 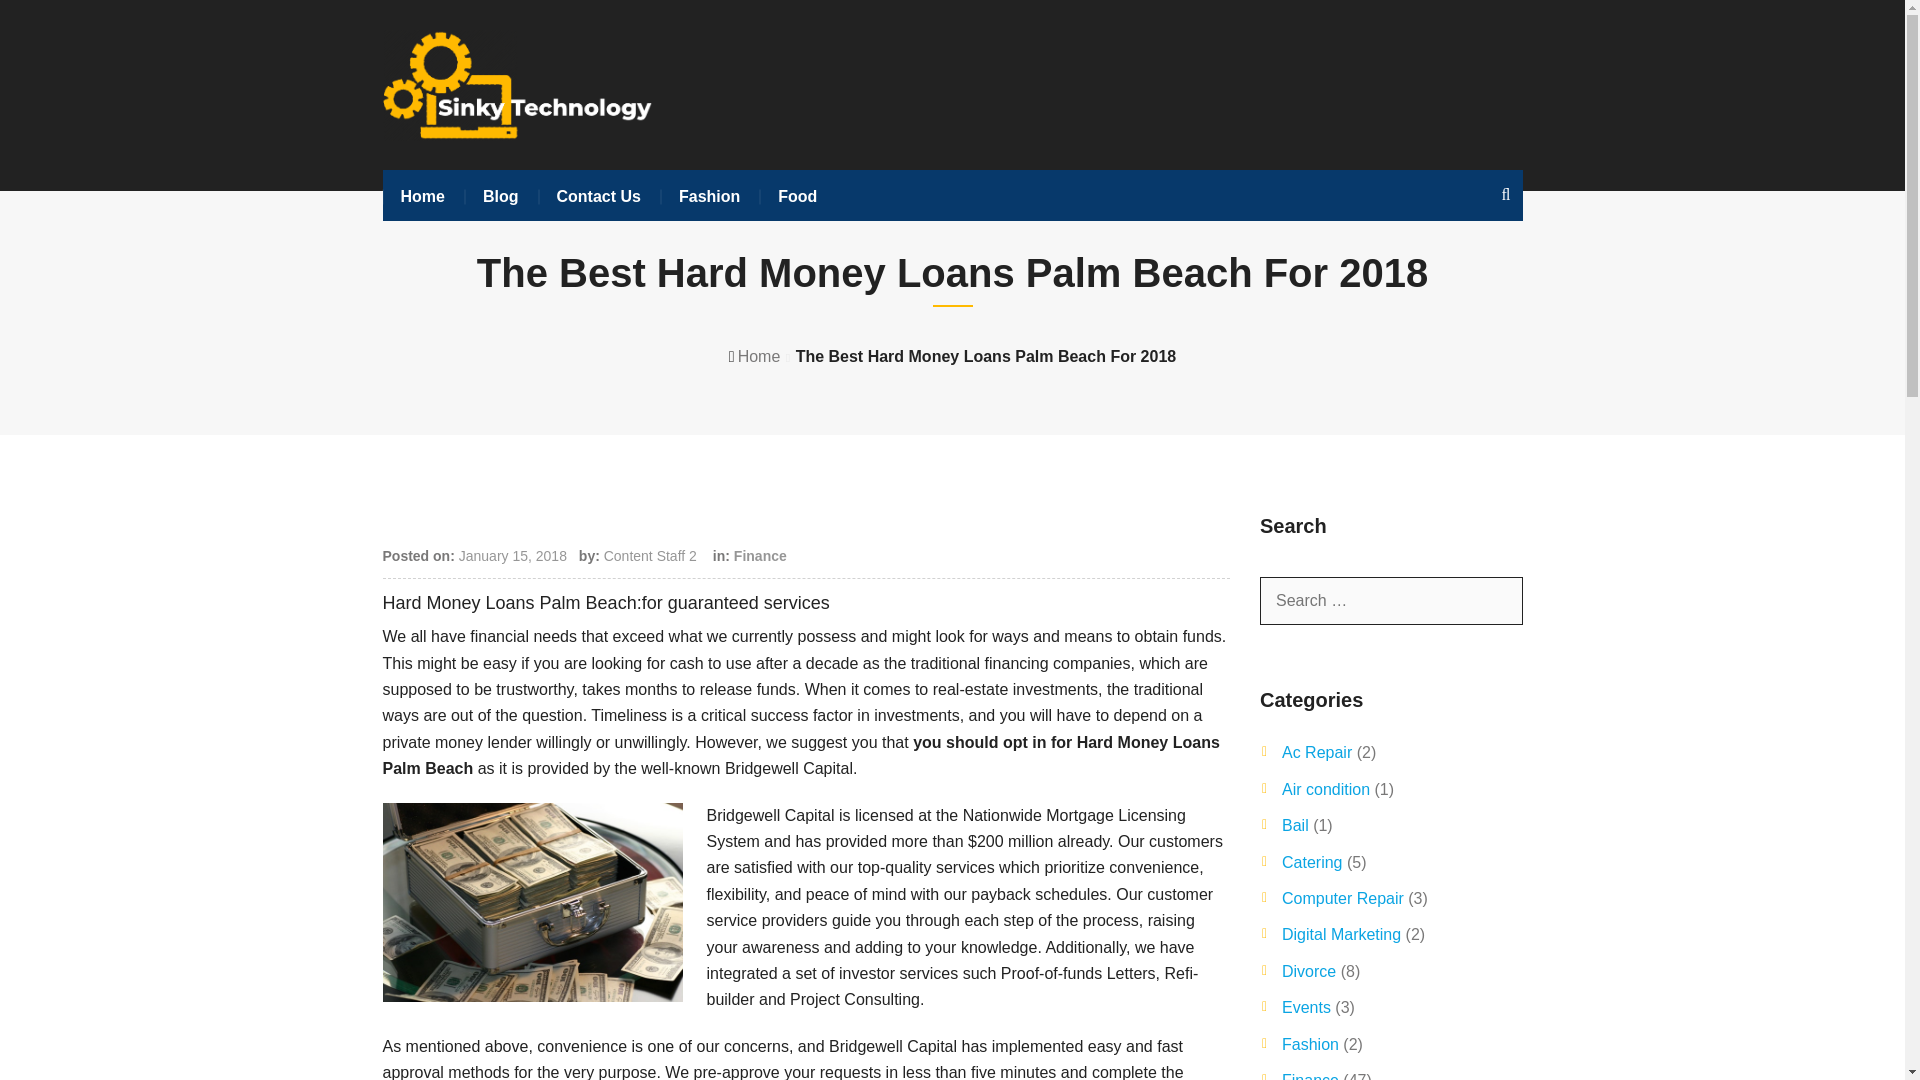 I want to click on Home, so click(x=422, y=196).